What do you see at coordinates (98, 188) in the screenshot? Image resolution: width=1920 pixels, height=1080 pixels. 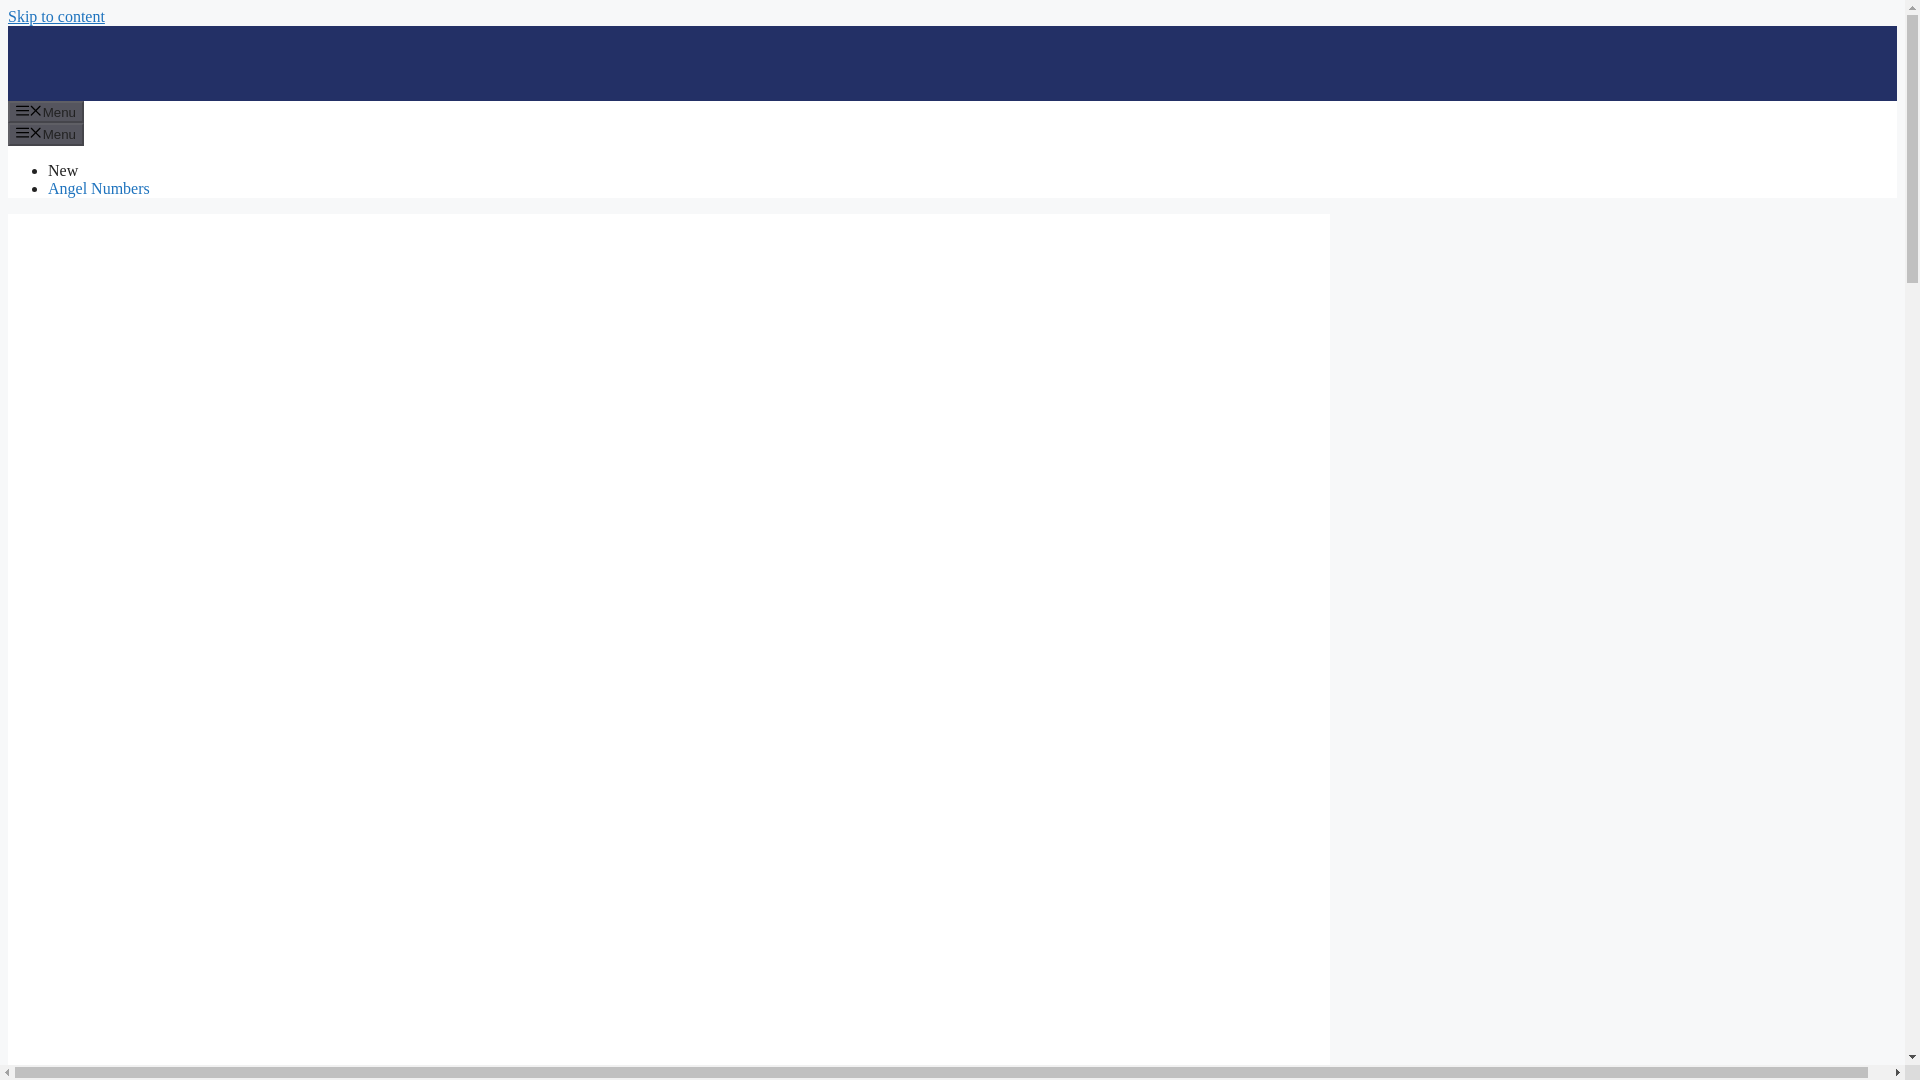 I see `Angel Numbers` at bounding box center [98, 188].